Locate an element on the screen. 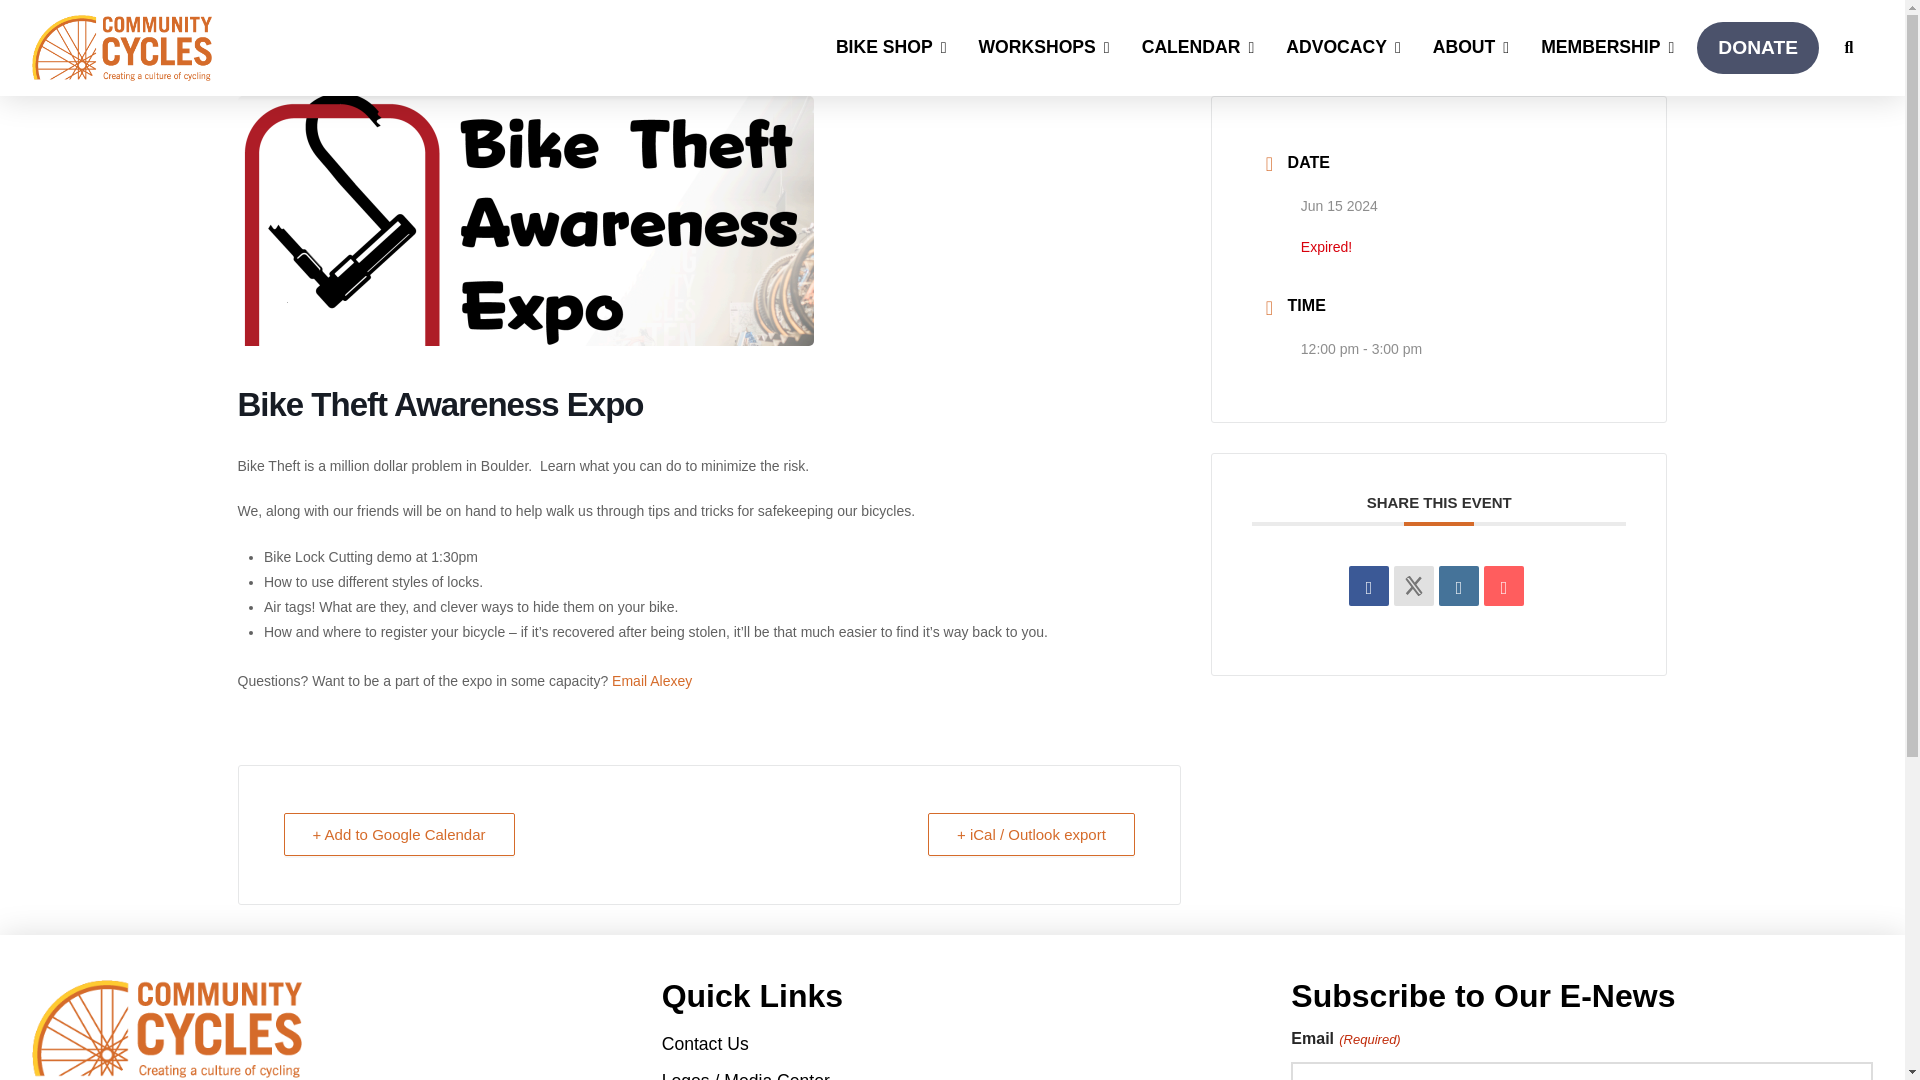  Share on Facebook is located at coordinates (1368, 585).